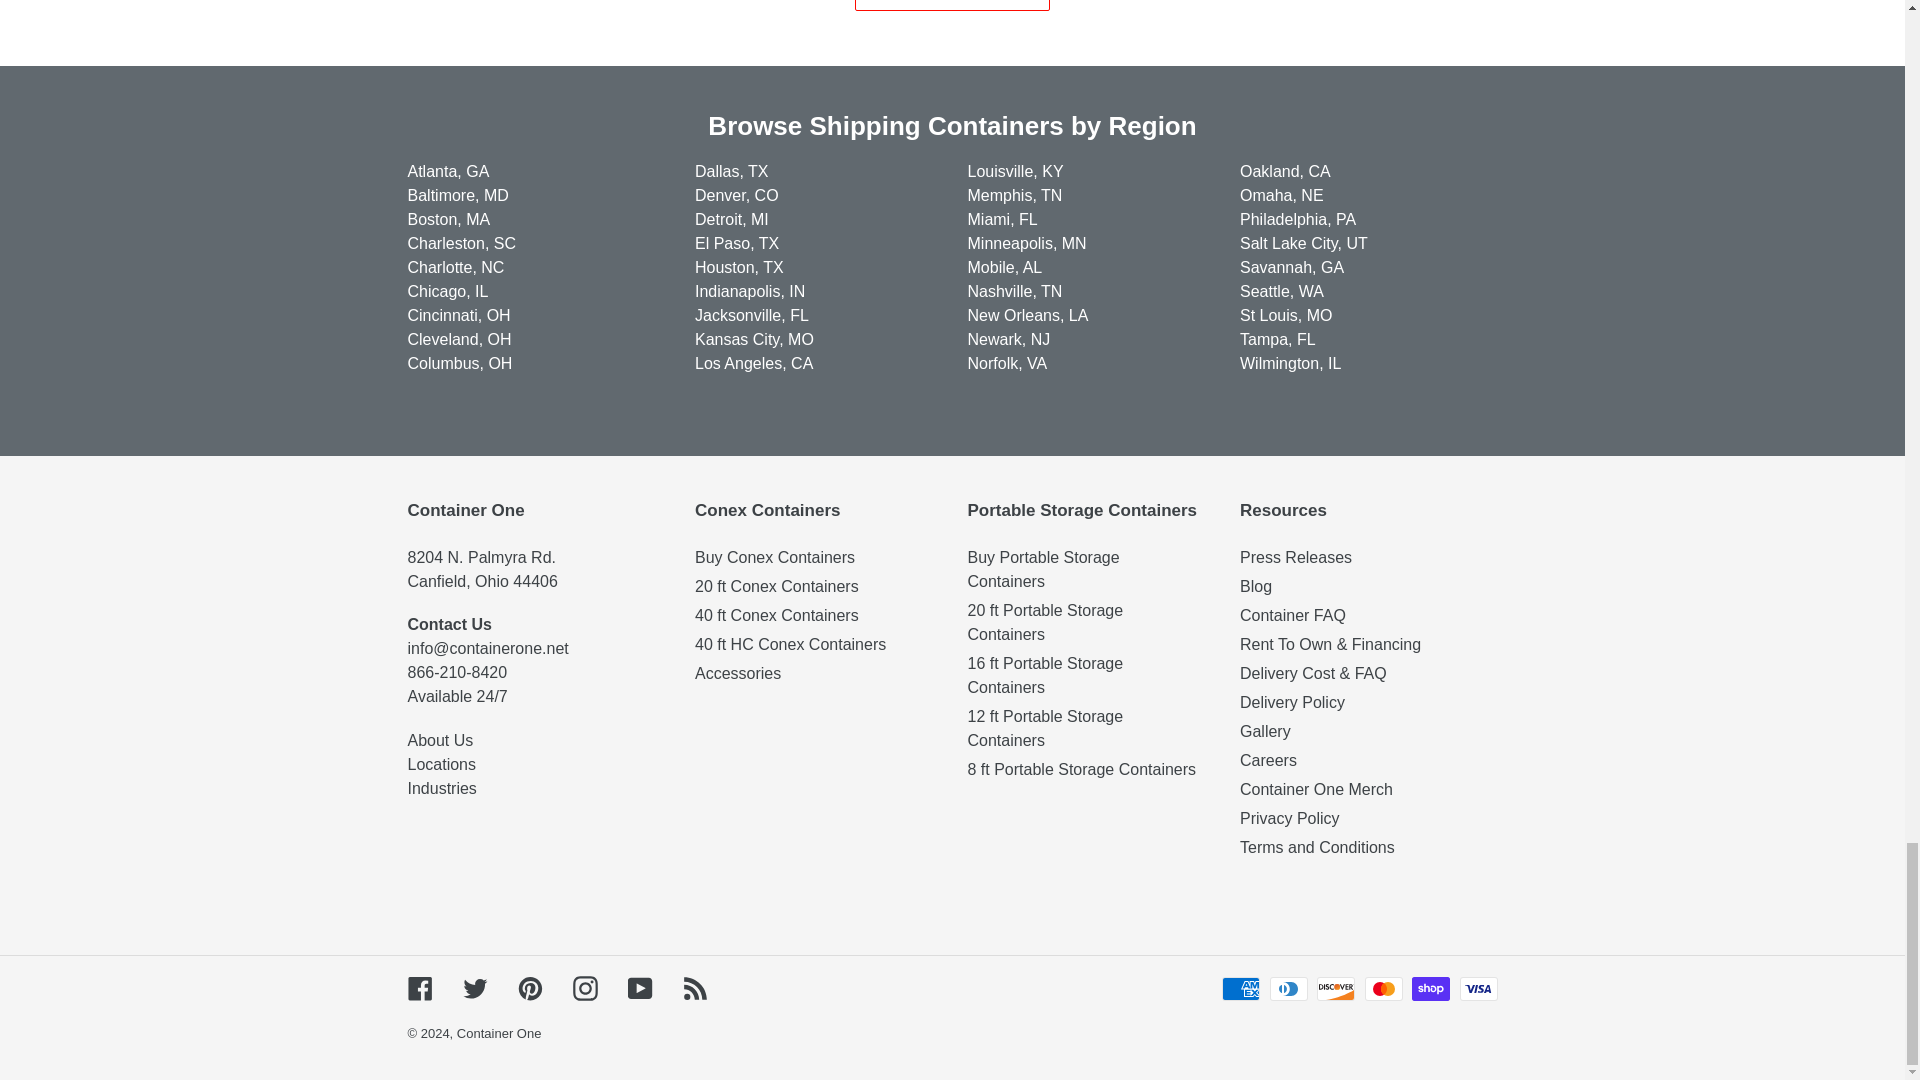  What do you see at coordinates (448, 172) in the screenshot?
I see `Buy Shipping Containers in Atlanta, Georgia` at bounding box center [448, 172].